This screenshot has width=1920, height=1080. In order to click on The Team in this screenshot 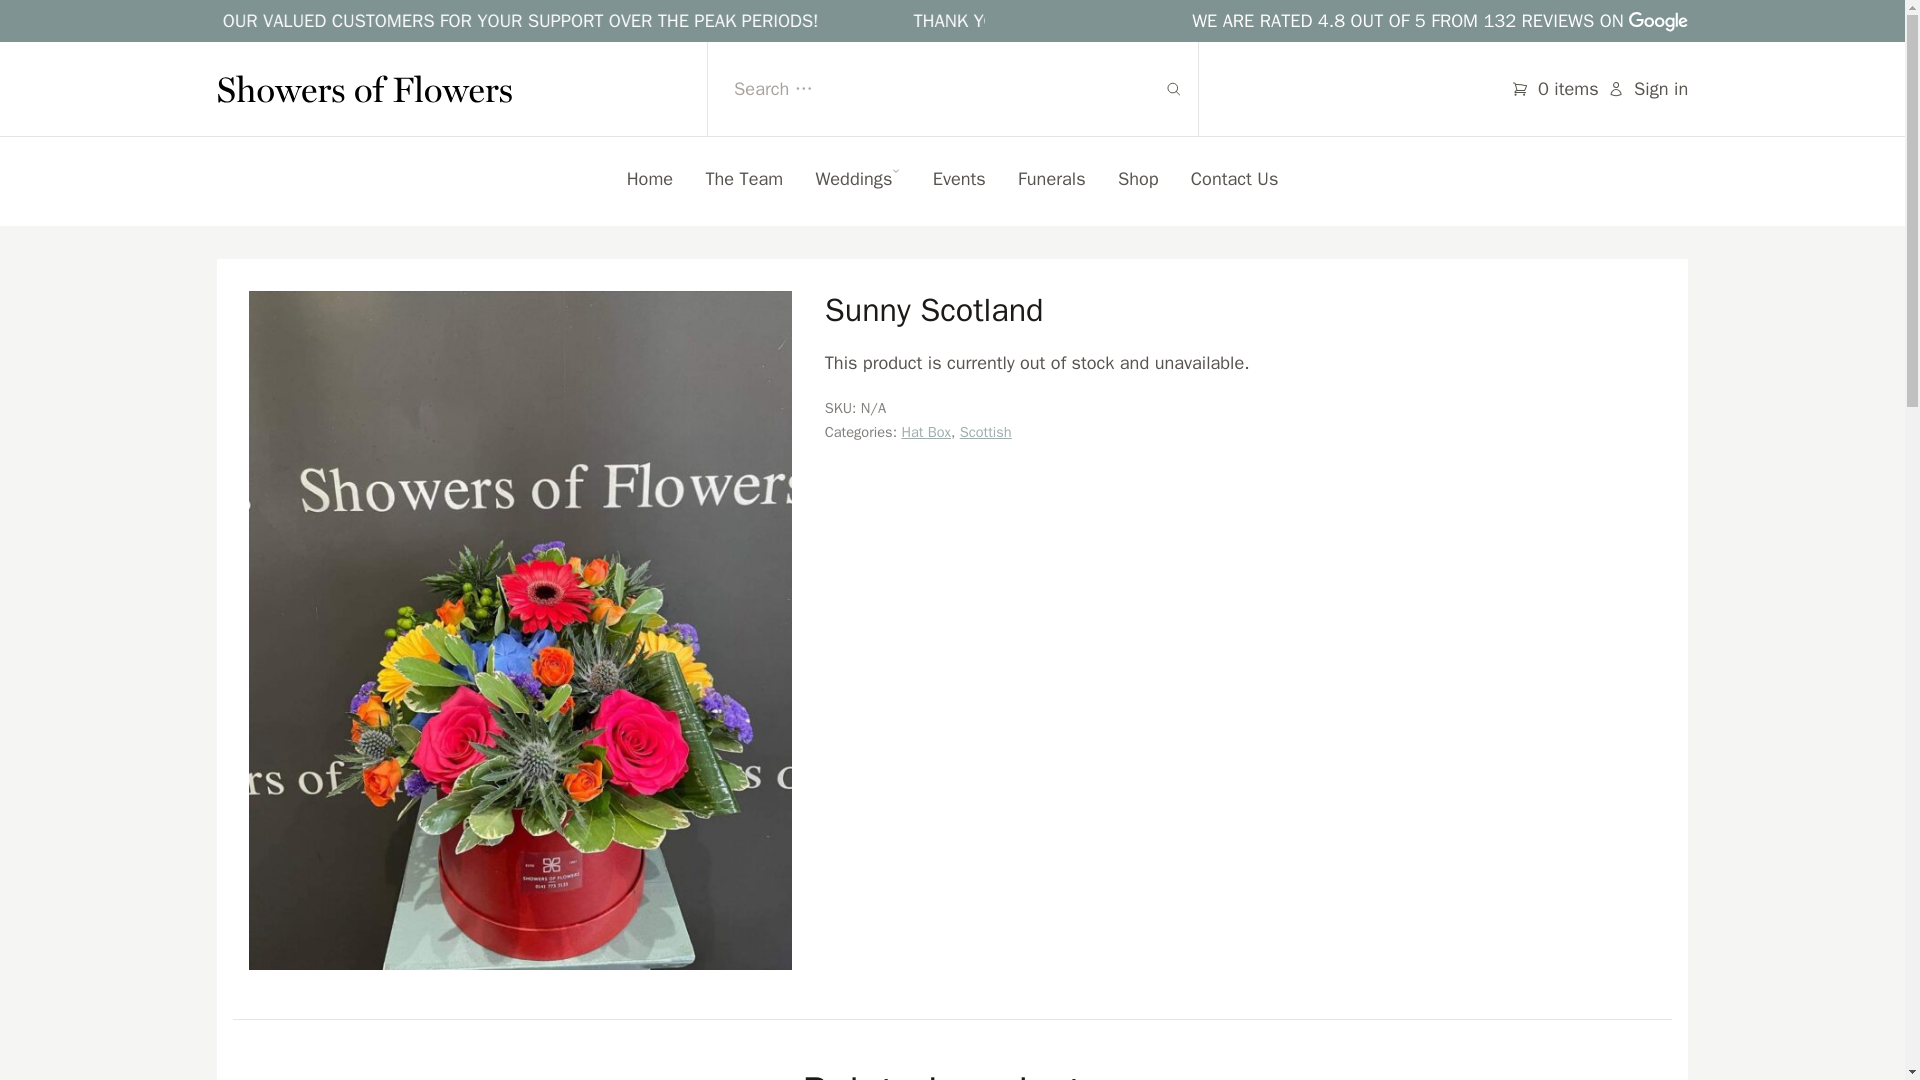, I will do `click(744, 180)`.